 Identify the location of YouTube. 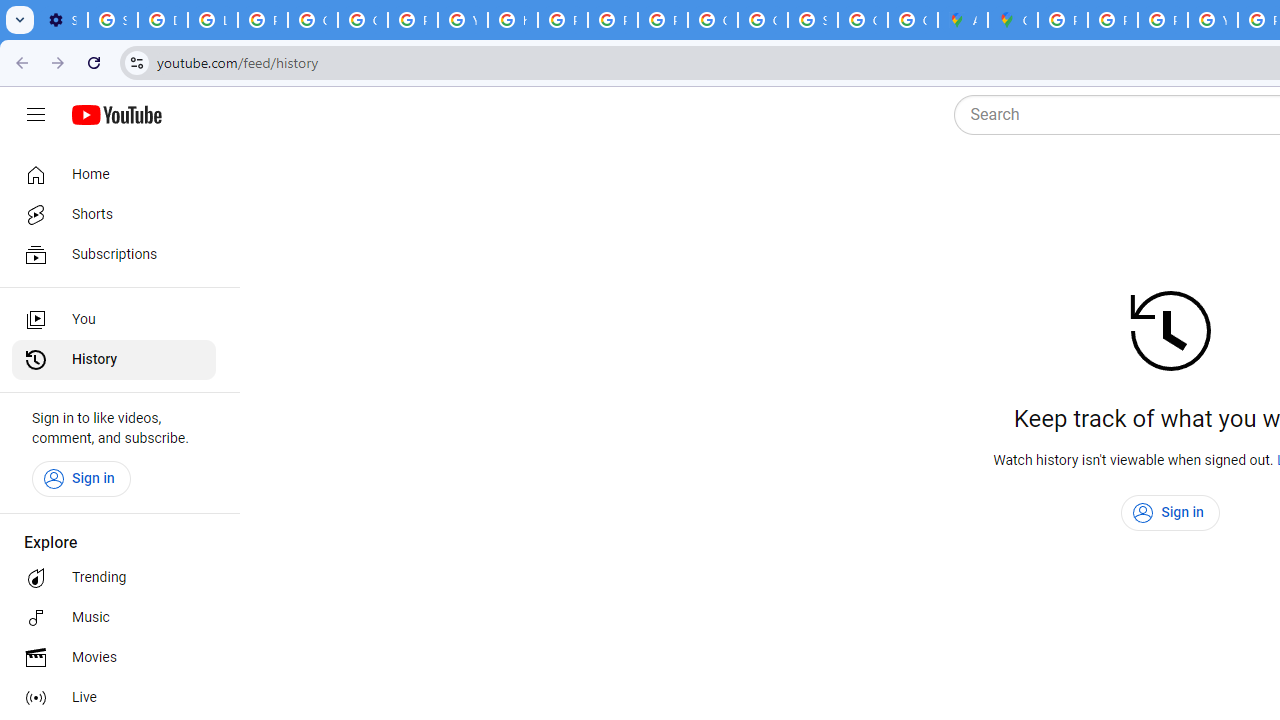
(462, 20).